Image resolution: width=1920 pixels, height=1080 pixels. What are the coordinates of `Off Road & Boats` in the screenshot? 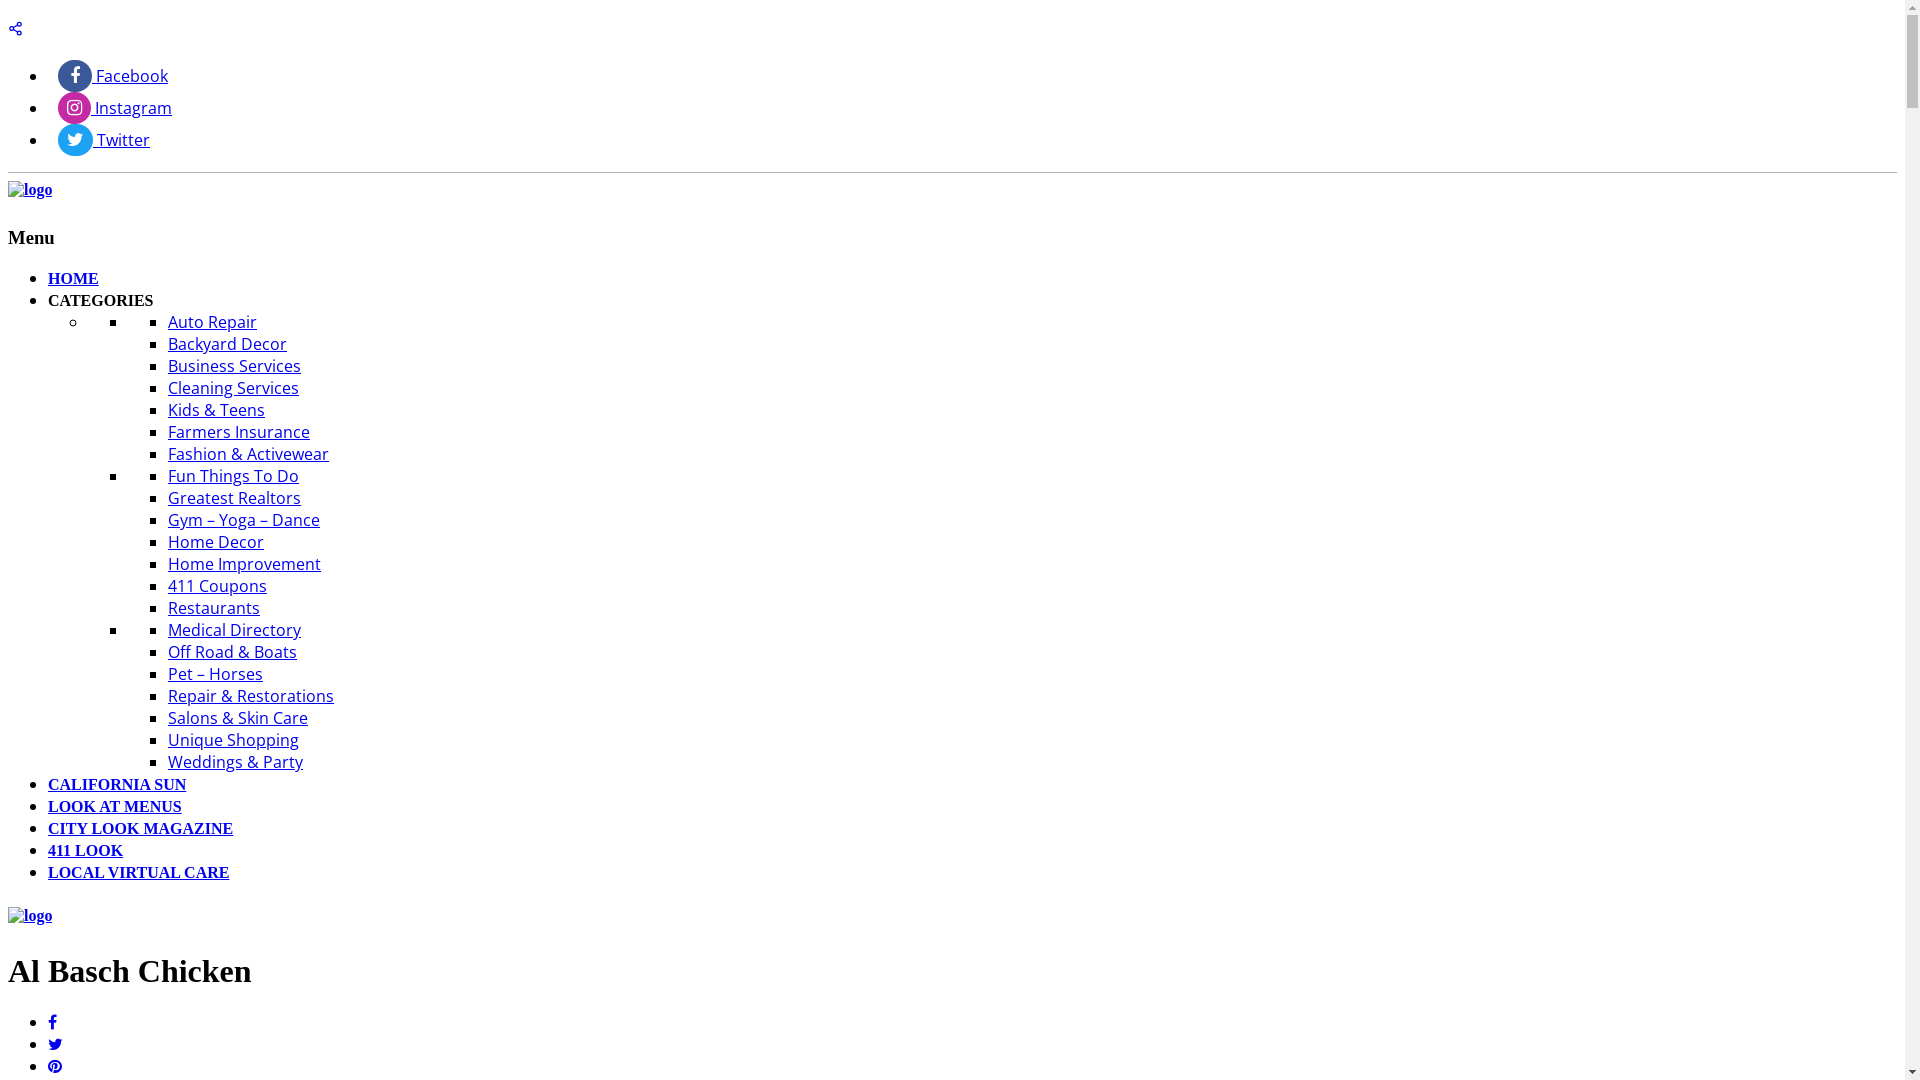 It's located at (232, 652).